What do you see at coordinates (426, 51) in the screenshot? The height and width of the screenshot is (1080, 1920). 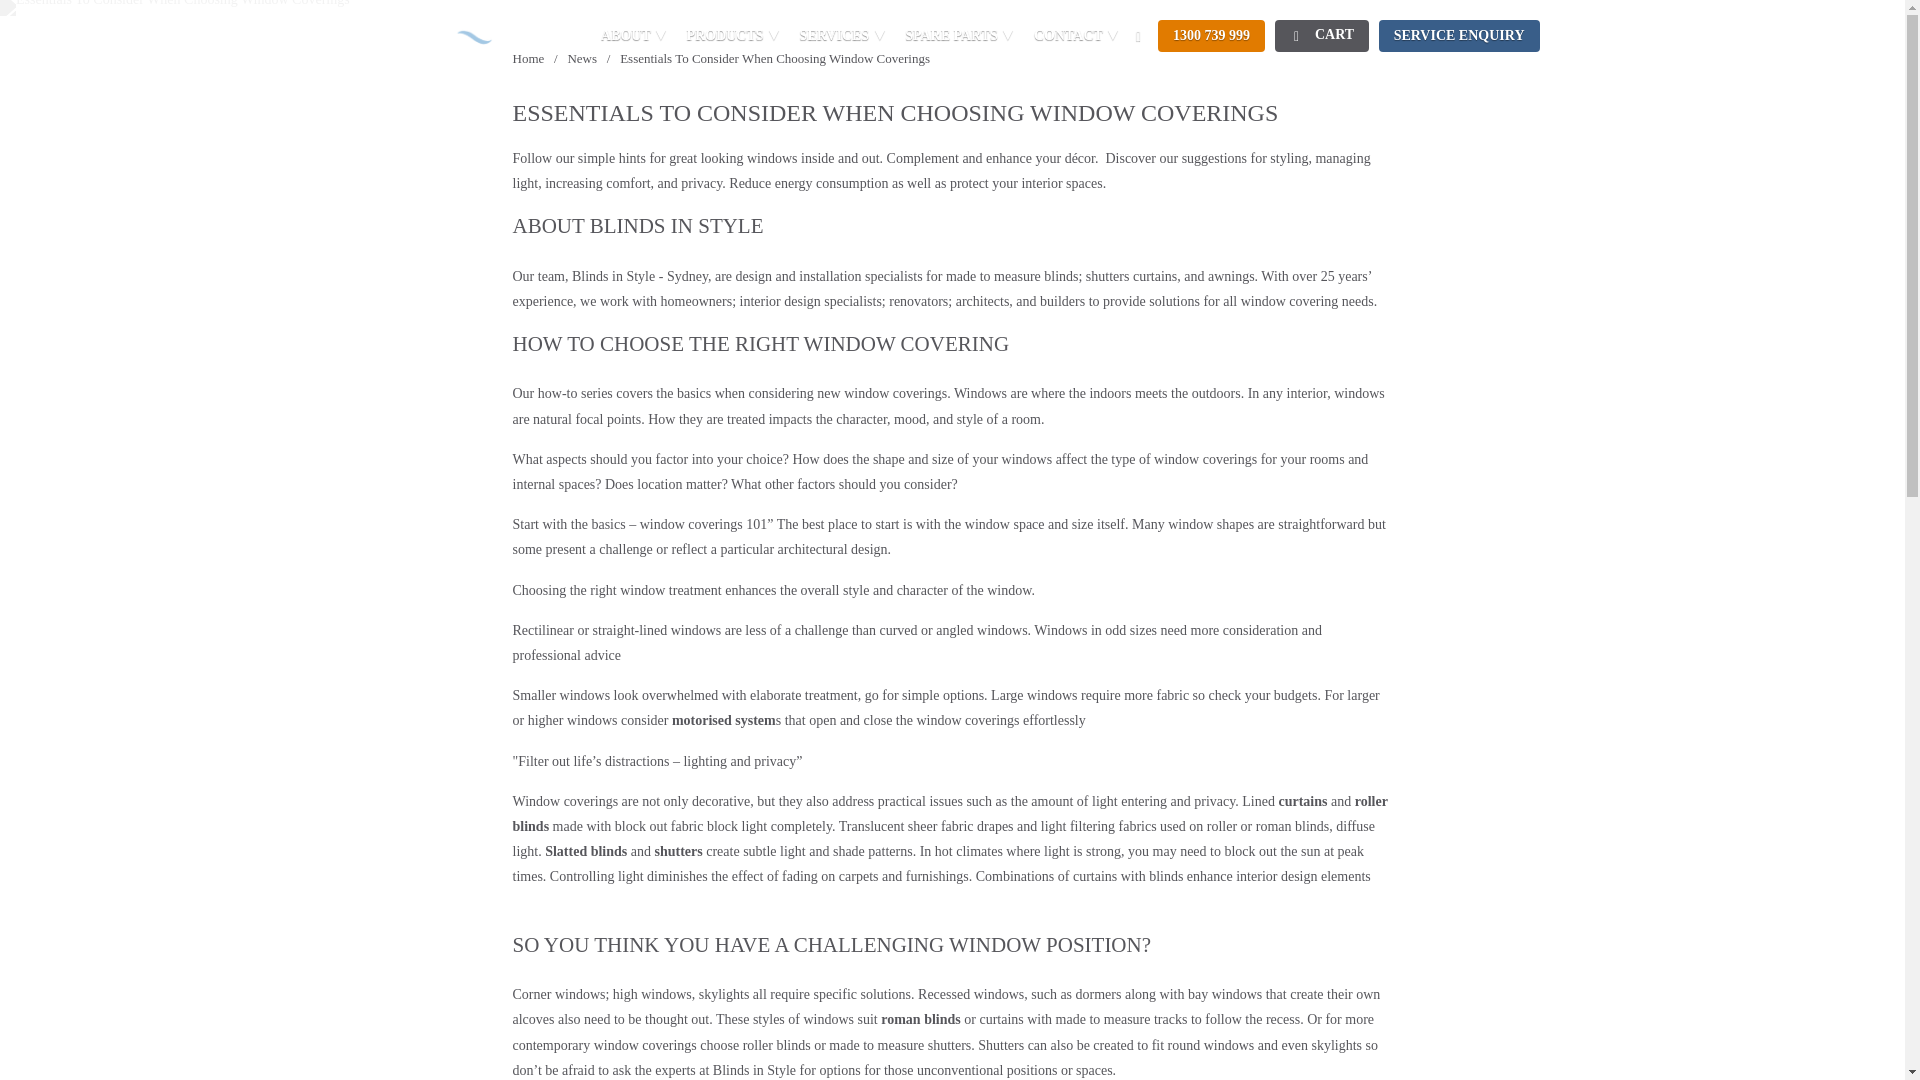 I see `Blinds In Style` at bounding box center [426, 51].